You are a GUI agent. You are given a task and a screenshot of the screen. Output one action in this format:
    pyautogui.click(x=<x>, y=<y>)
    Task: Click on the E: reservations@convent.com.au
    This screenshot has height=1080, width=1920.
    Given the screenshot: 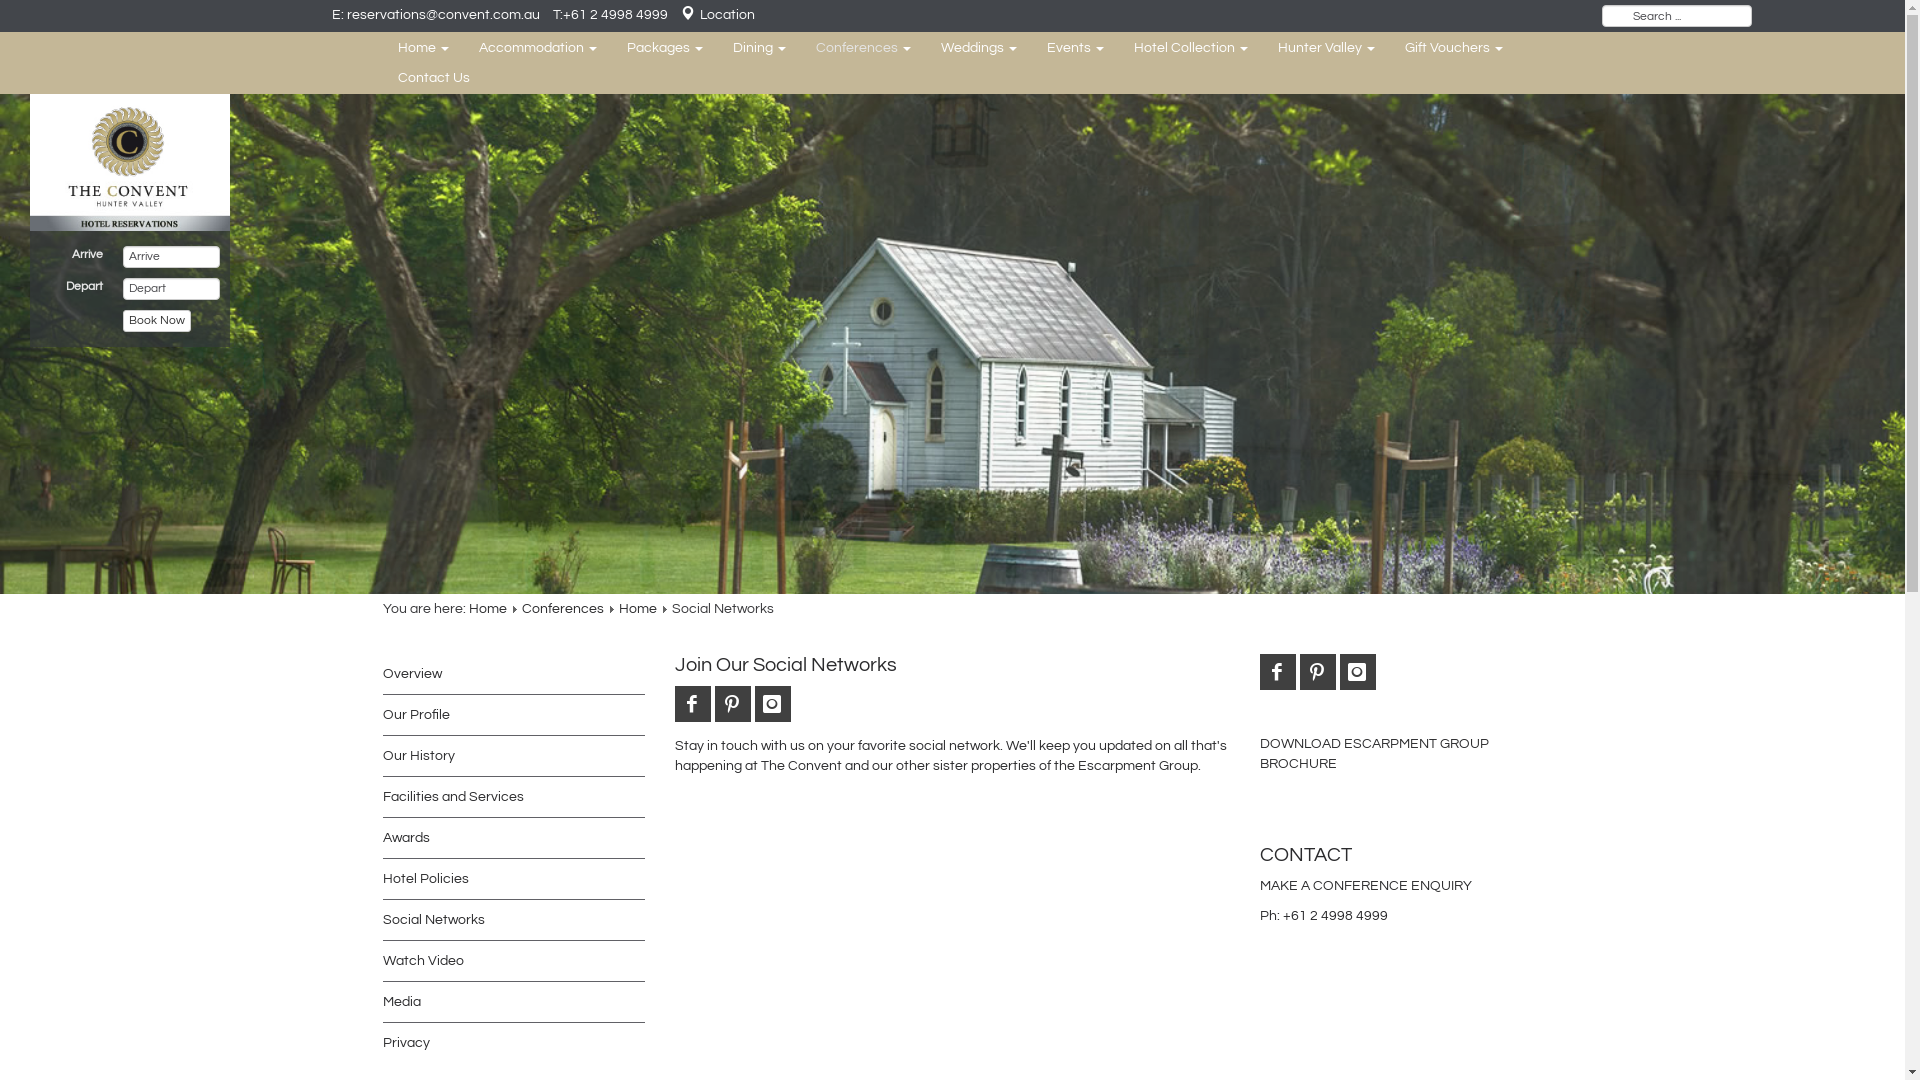 What is the action you would take?
    pyautogui.click(x=436, y=15)
    